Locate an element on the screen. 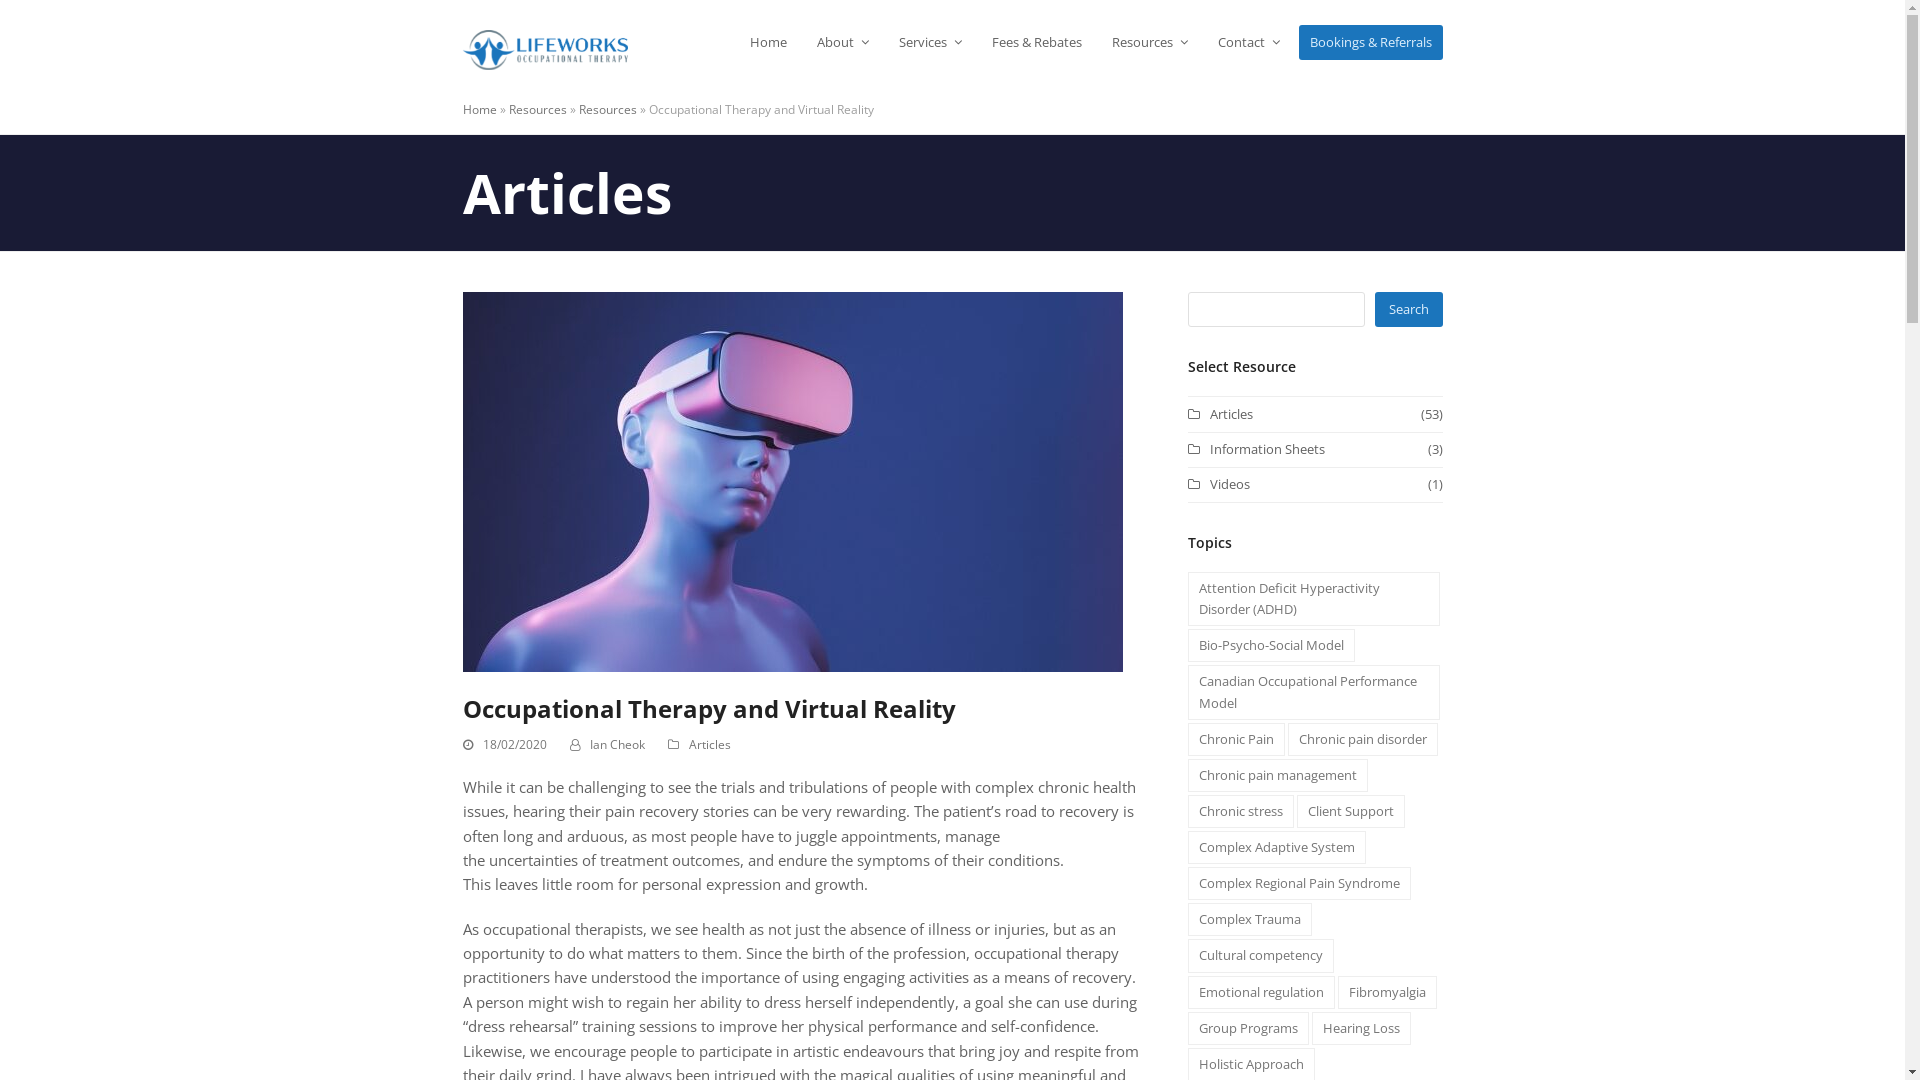 The image size is (1920, 1080). Resources is located at coordinates (607, 110).